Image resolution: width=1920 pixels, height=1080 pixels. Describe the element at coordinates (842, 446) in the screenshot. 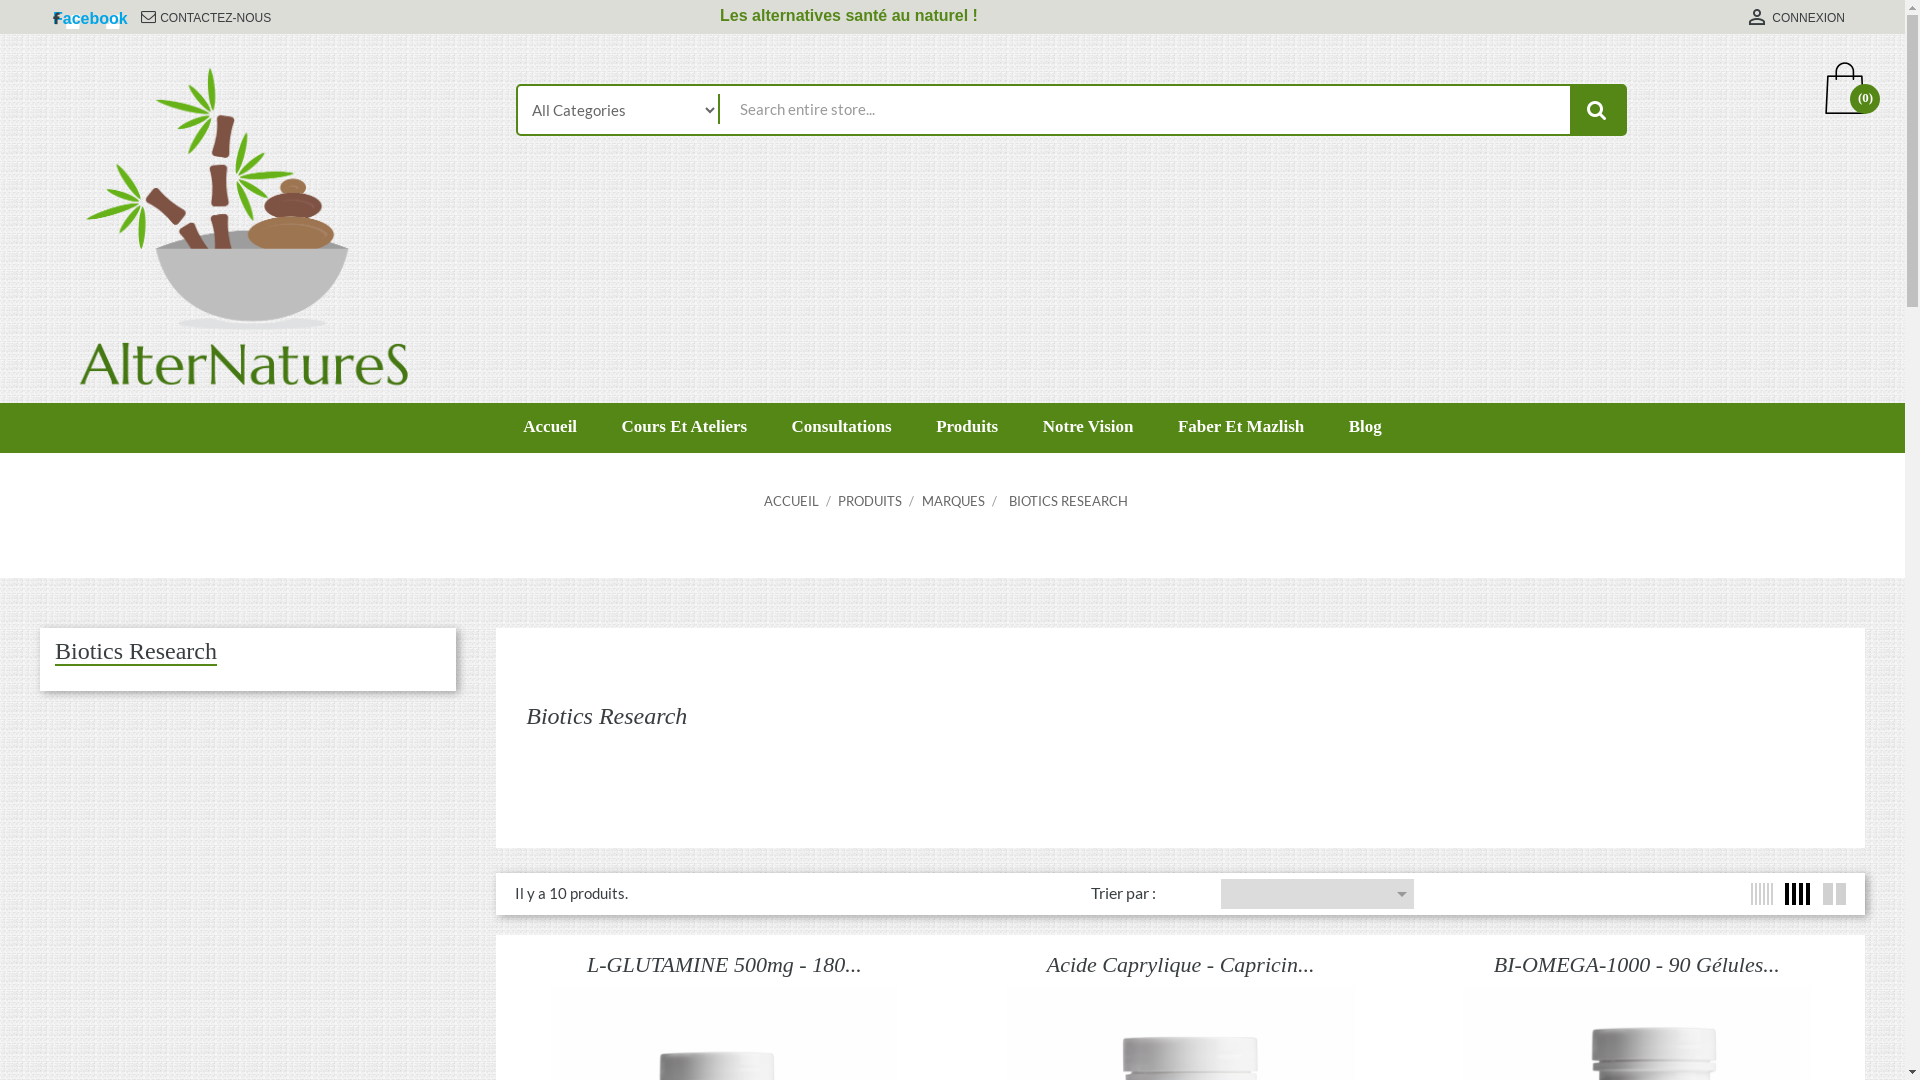

I see `Consultations` at that location.